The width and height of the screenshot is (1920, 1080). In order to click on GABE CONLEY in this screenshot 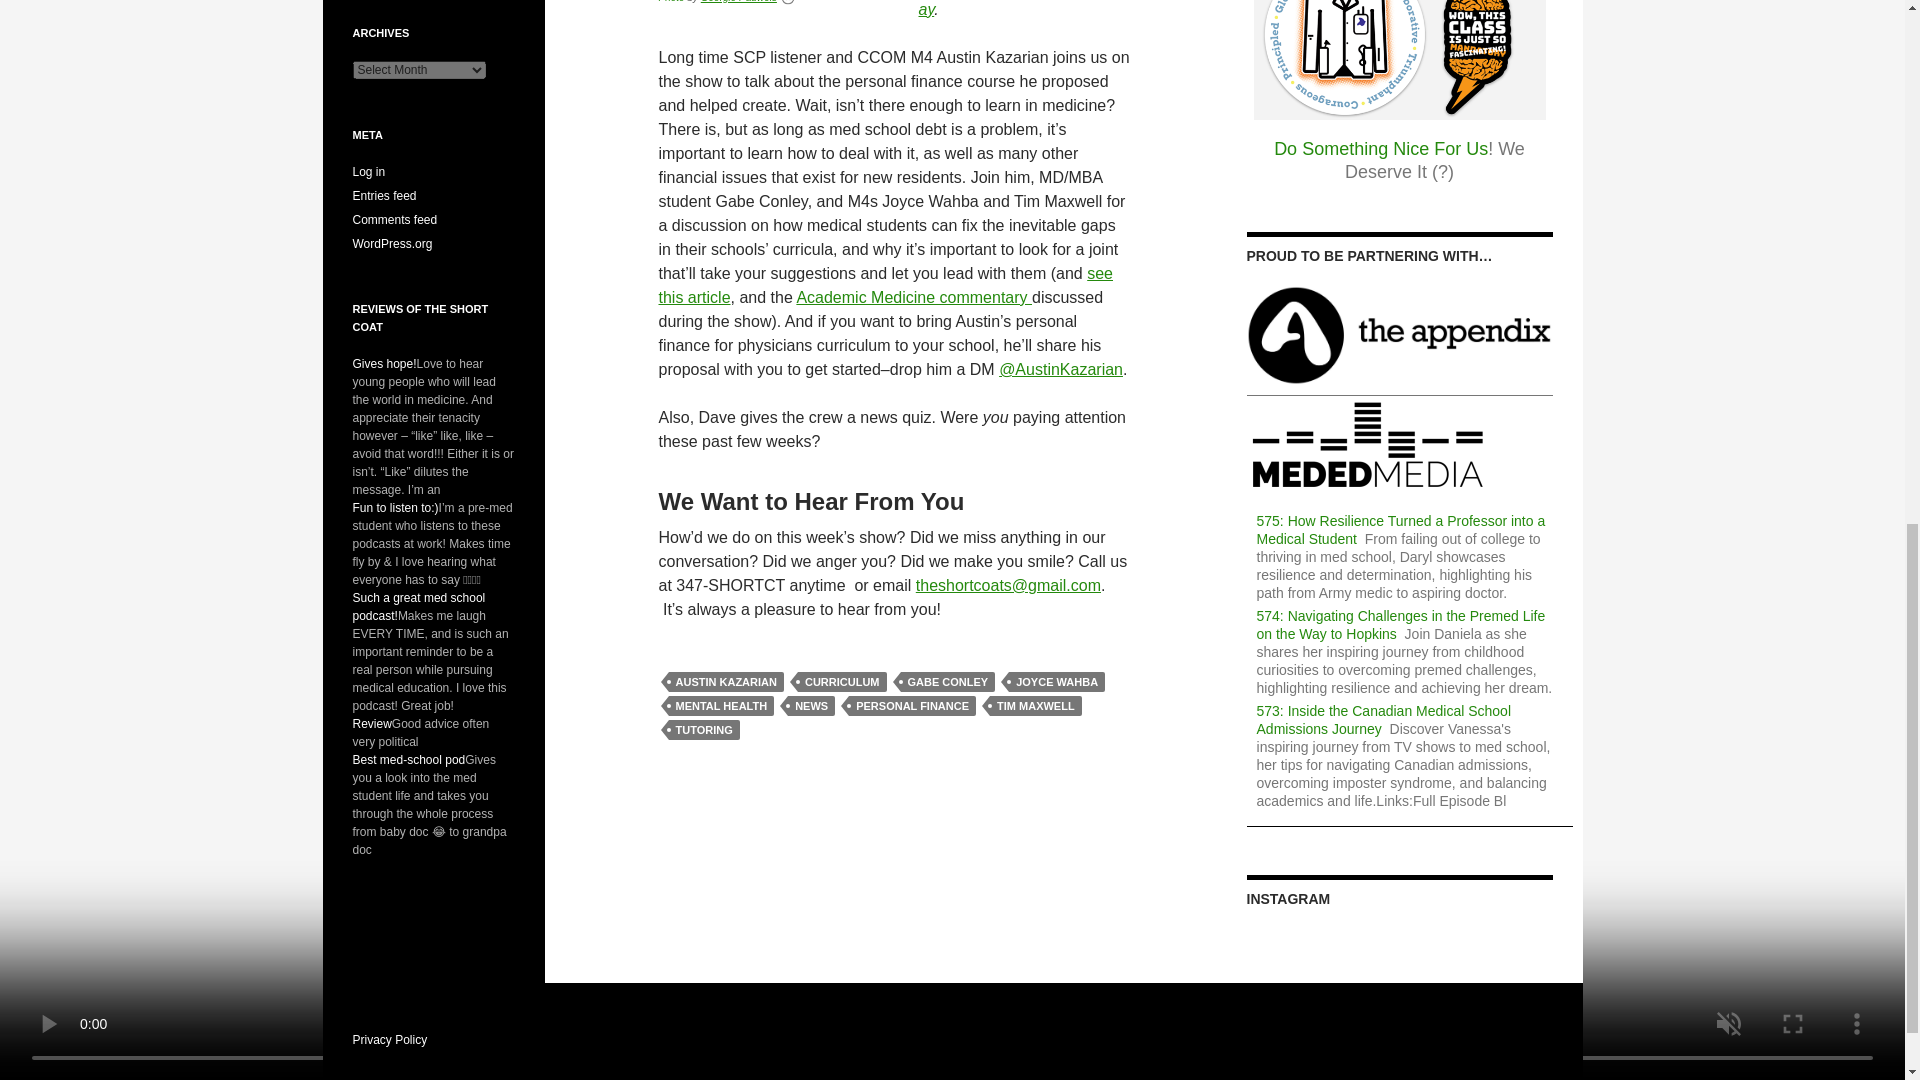, I will do `click(947, 682)`.